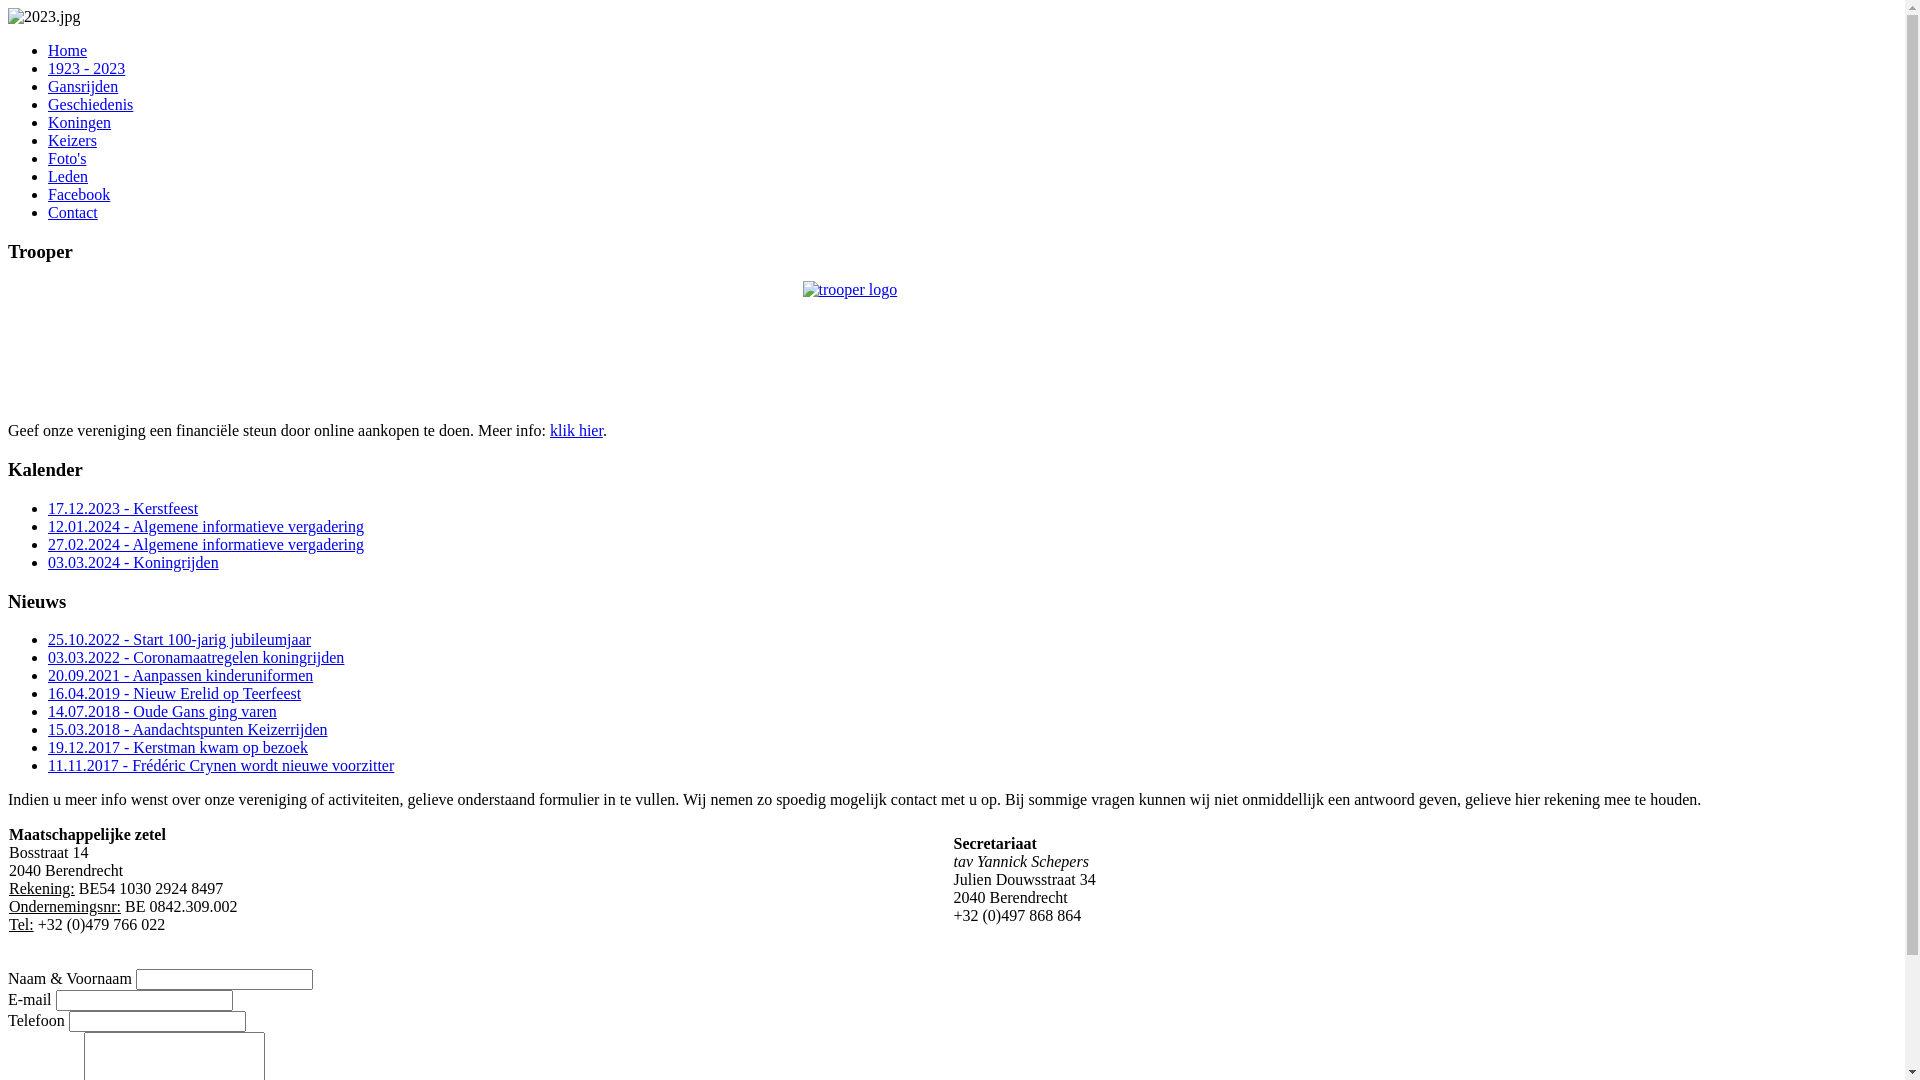  Describe the element at coordinates (123, 508) in the screenshot. I see `17.12.2023 - Kerstfeest` at that location.